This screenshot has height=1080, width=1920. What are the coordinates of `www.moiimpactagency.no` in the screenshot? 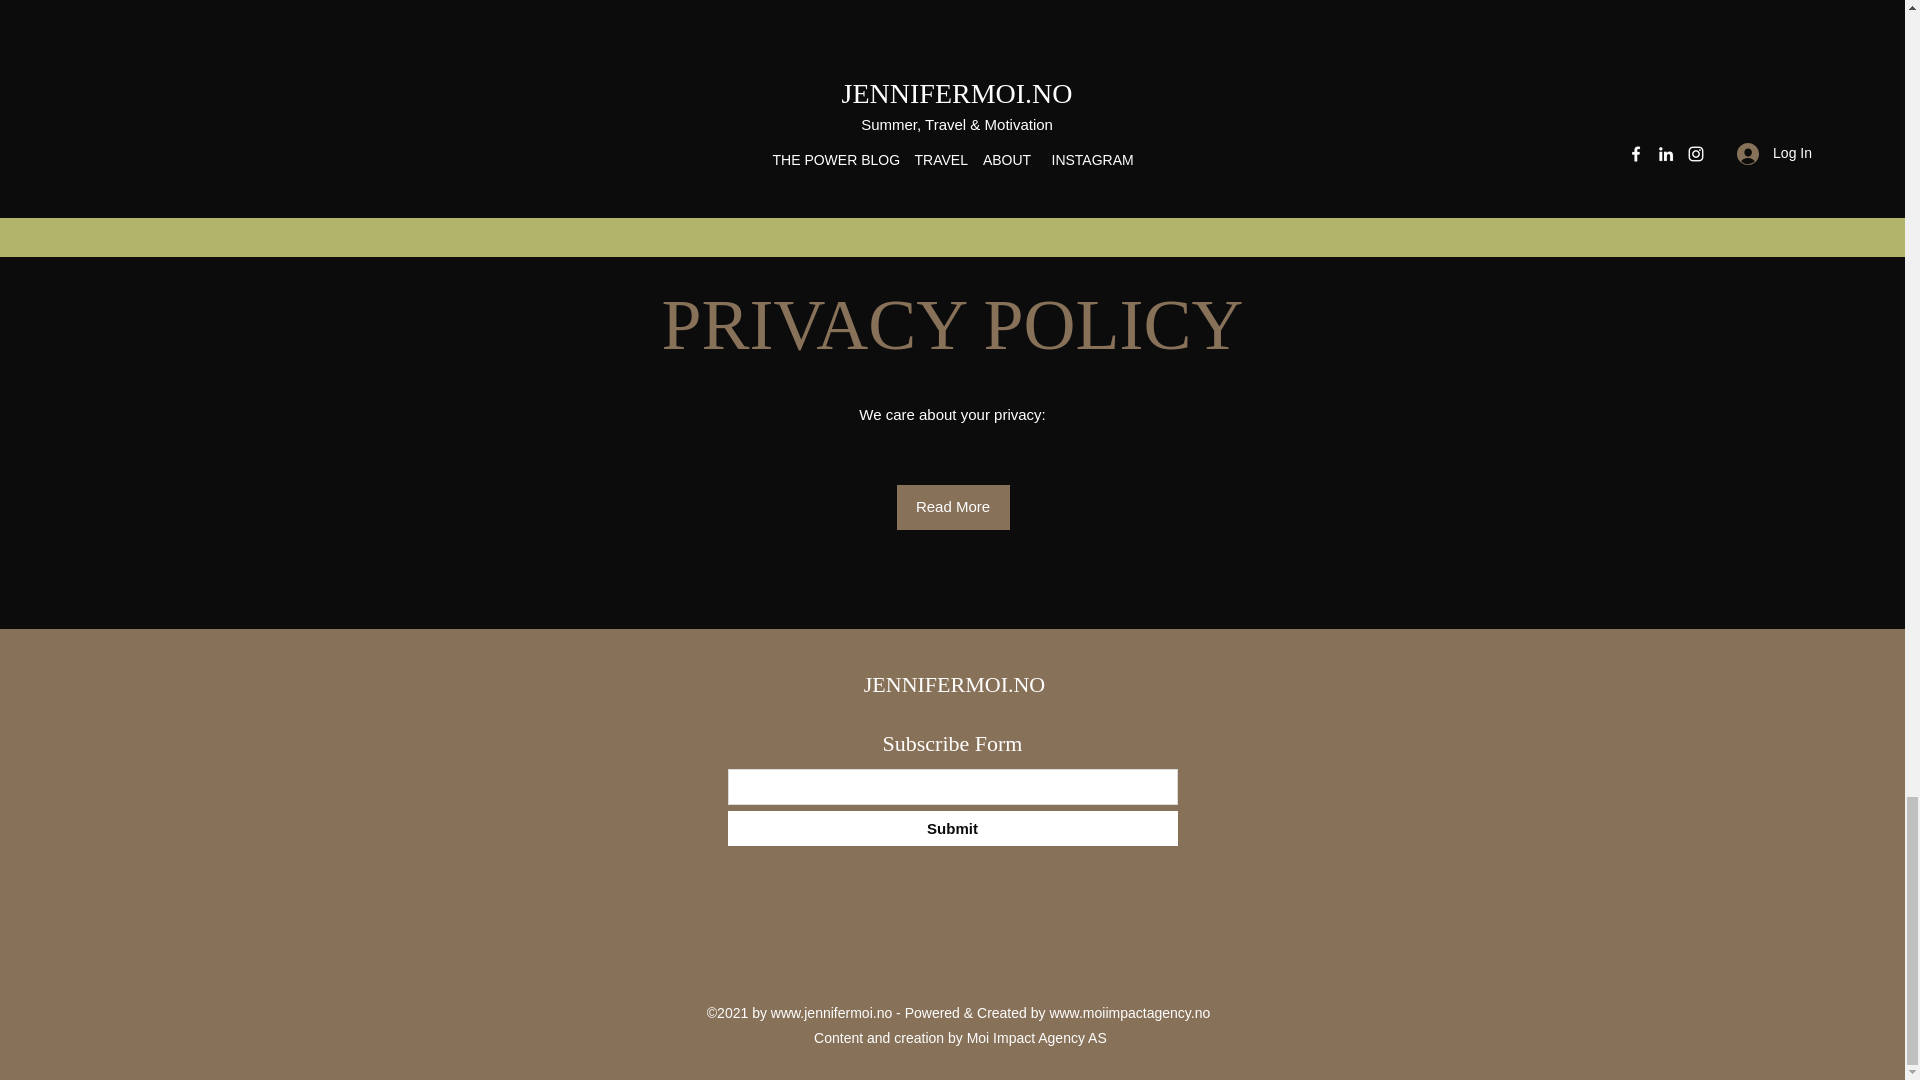 It's located at (1128, 1012).